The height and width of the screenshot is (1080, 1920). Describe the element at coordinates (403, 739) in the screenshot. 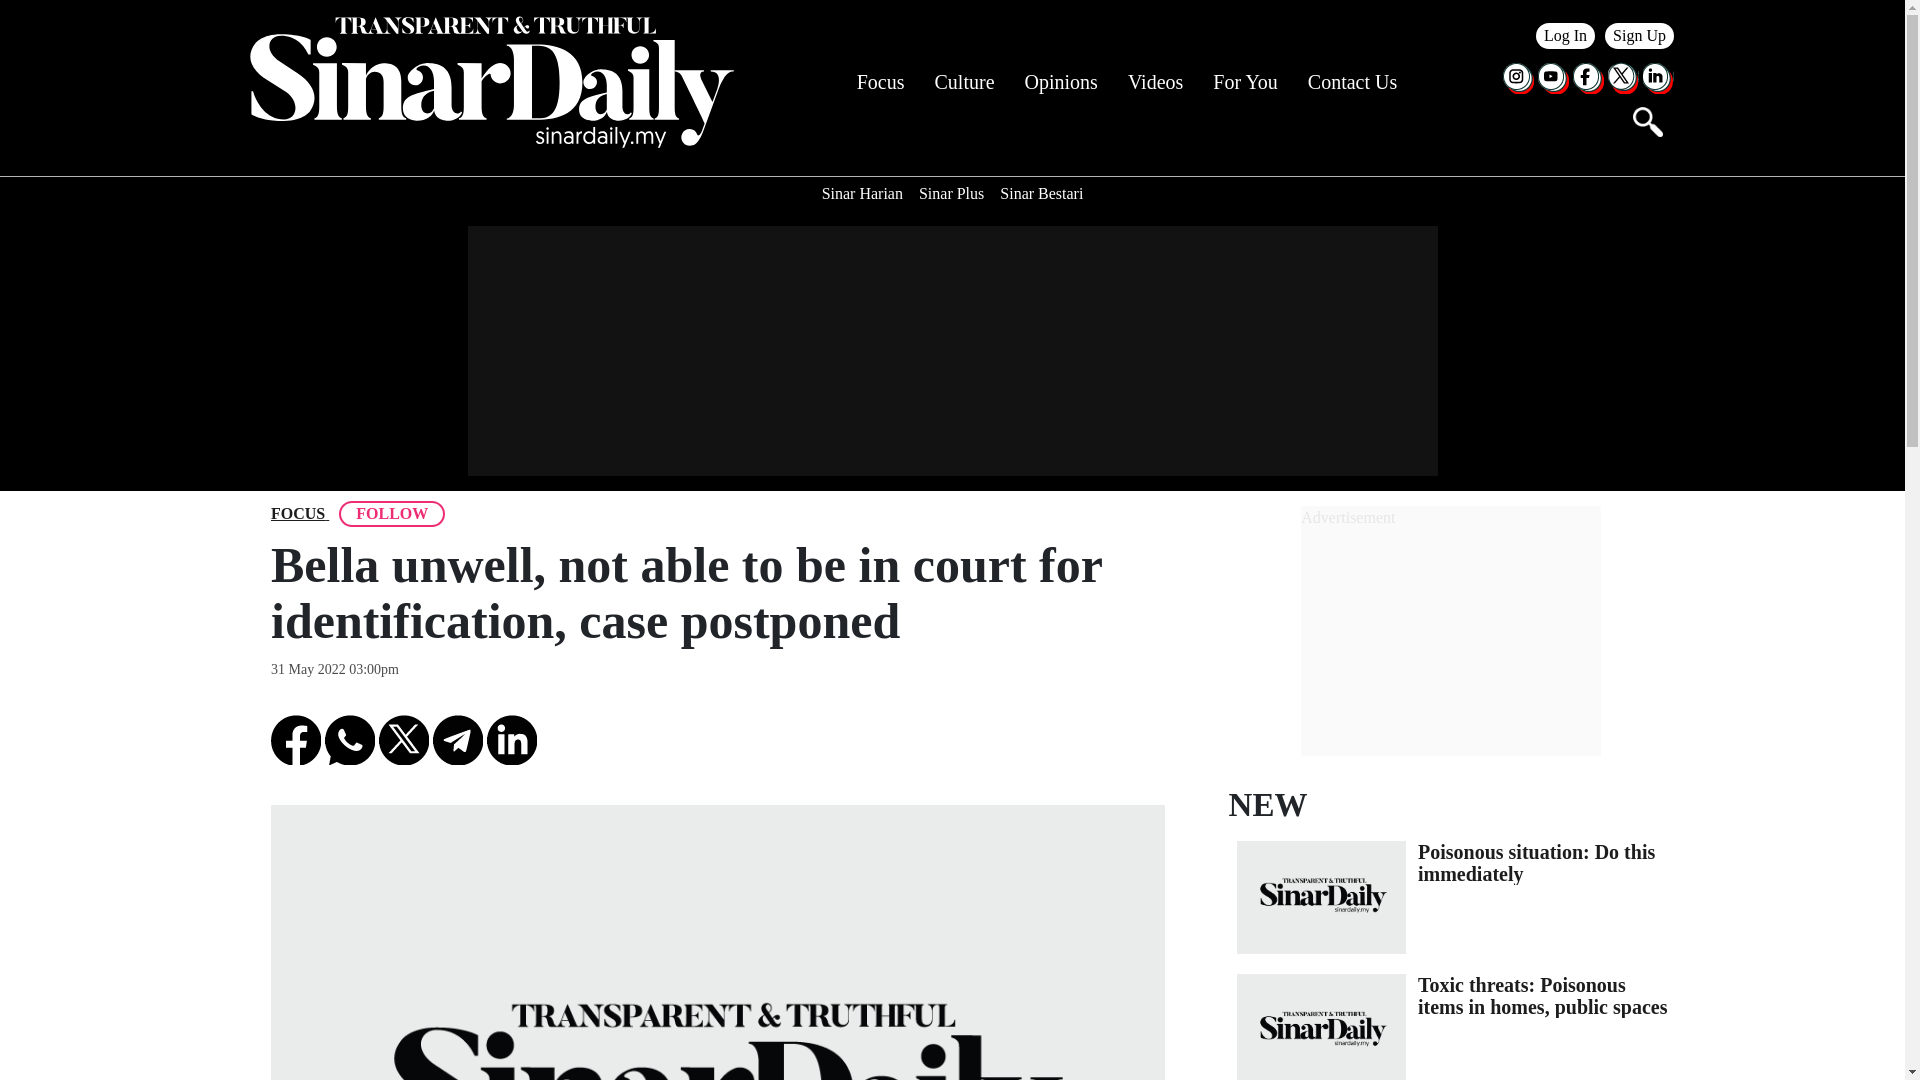

I see `Share on Twitter` at that location.